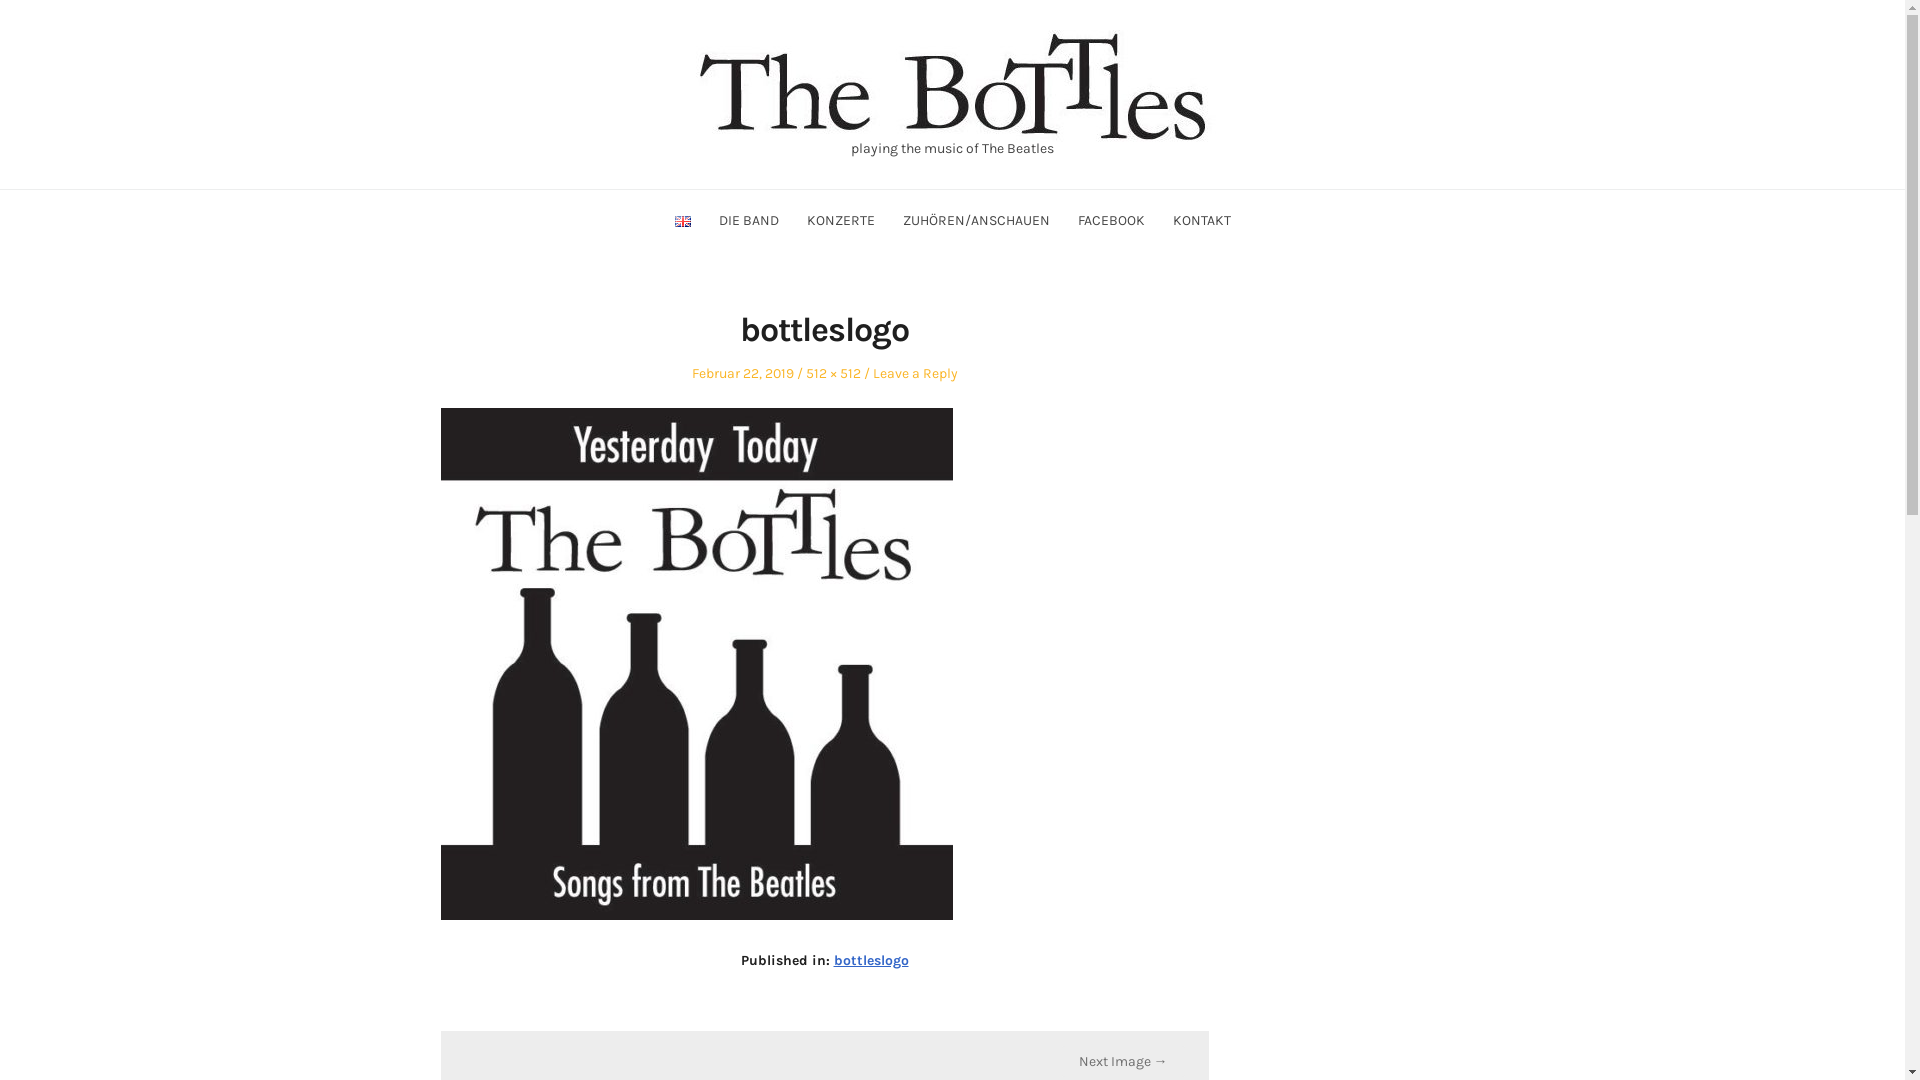 This screenshot has width=1920, height=1080. I want to click on bottleslogo, so click(872, 960).